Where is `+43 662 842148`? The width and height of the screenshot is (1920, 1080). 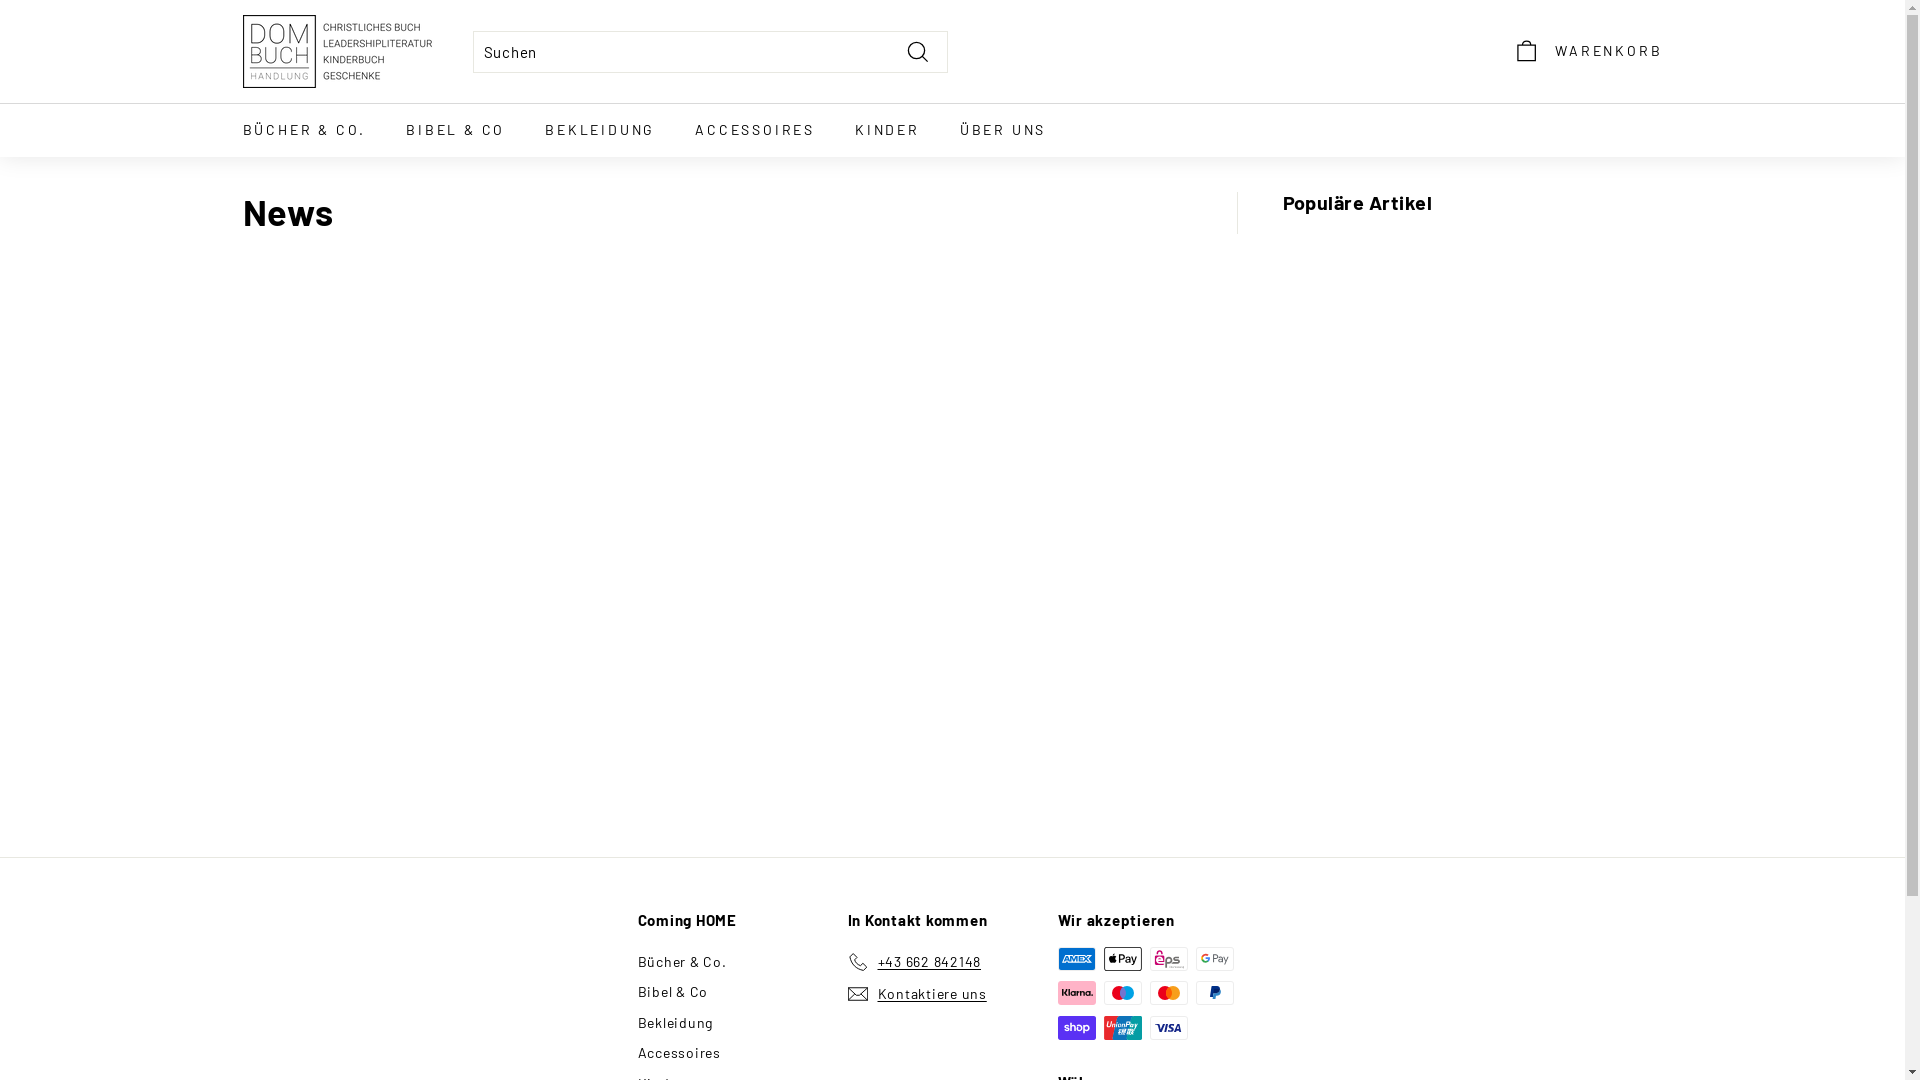 +43 662 842148 is located at coordinates (915, 962).